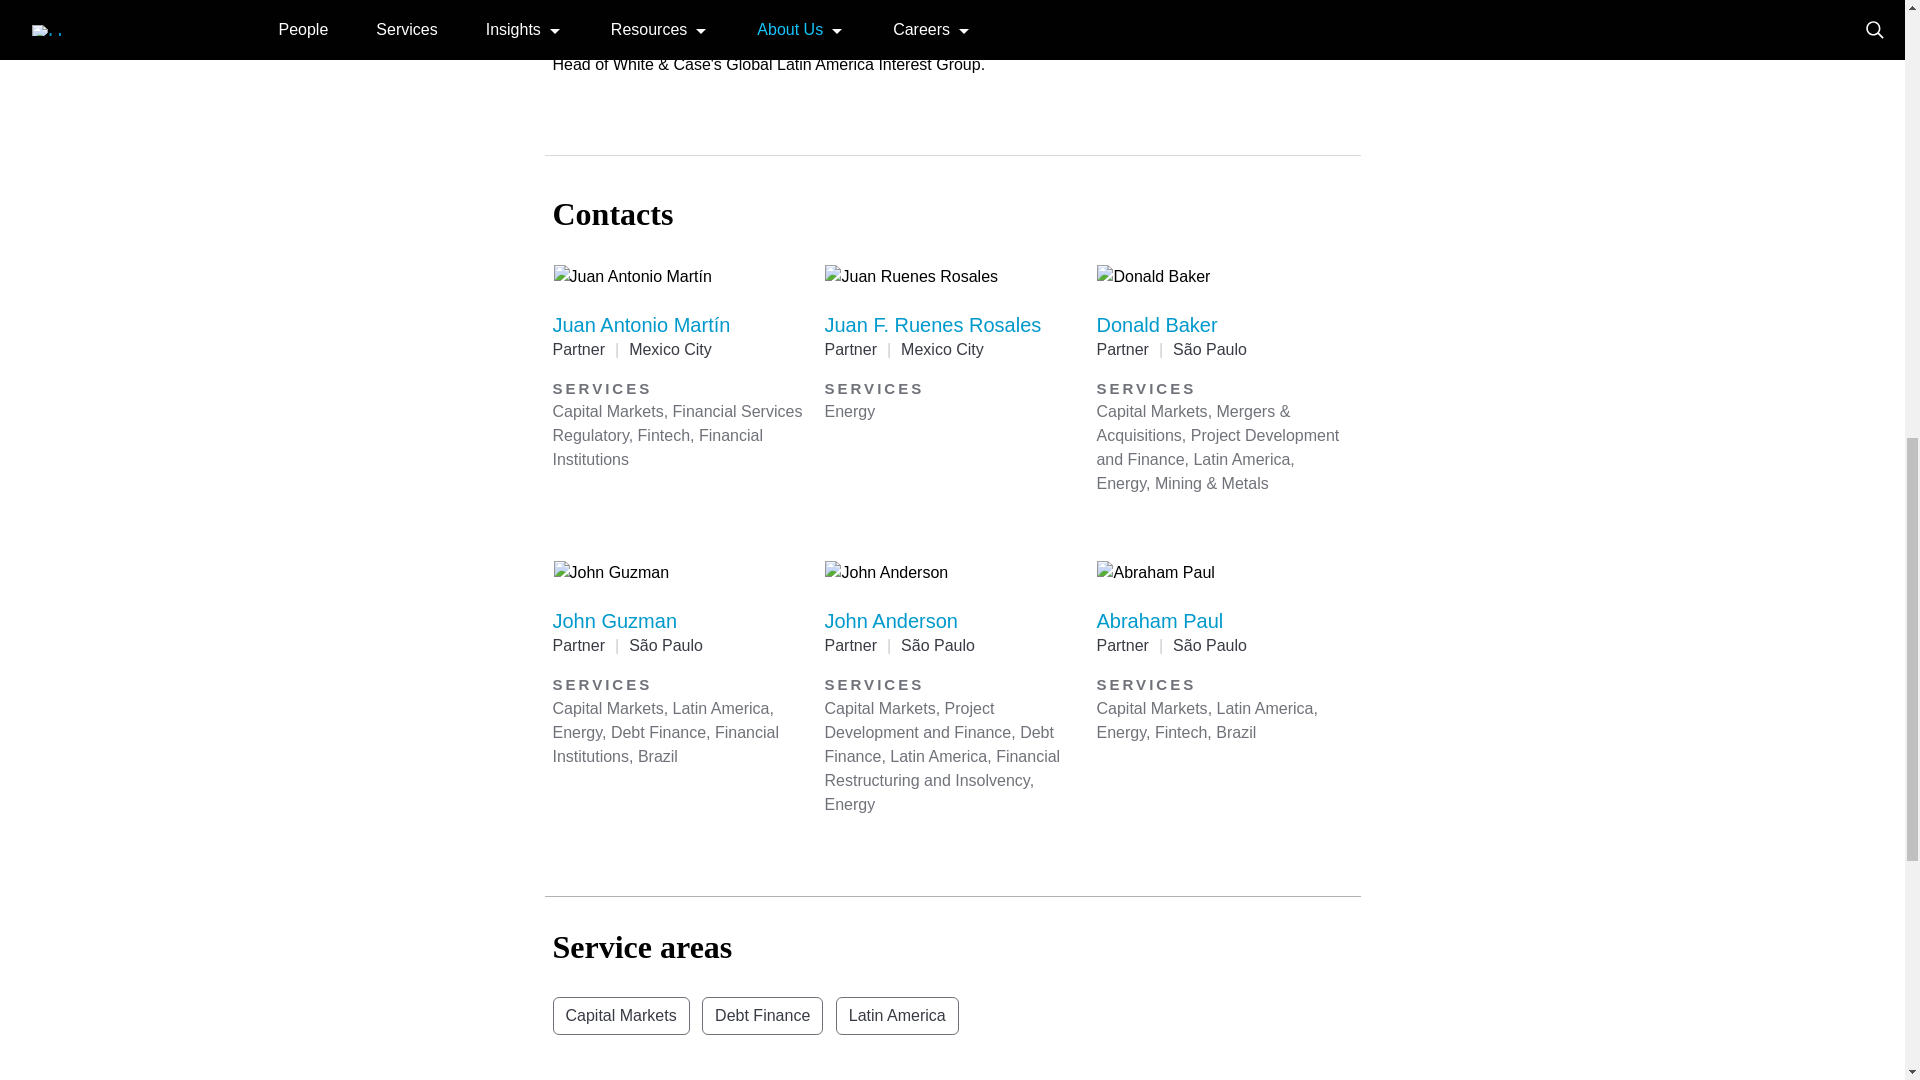  Describe the element at coordinates (890, 620) in the screenshot. I see `John Anderson` at that location.